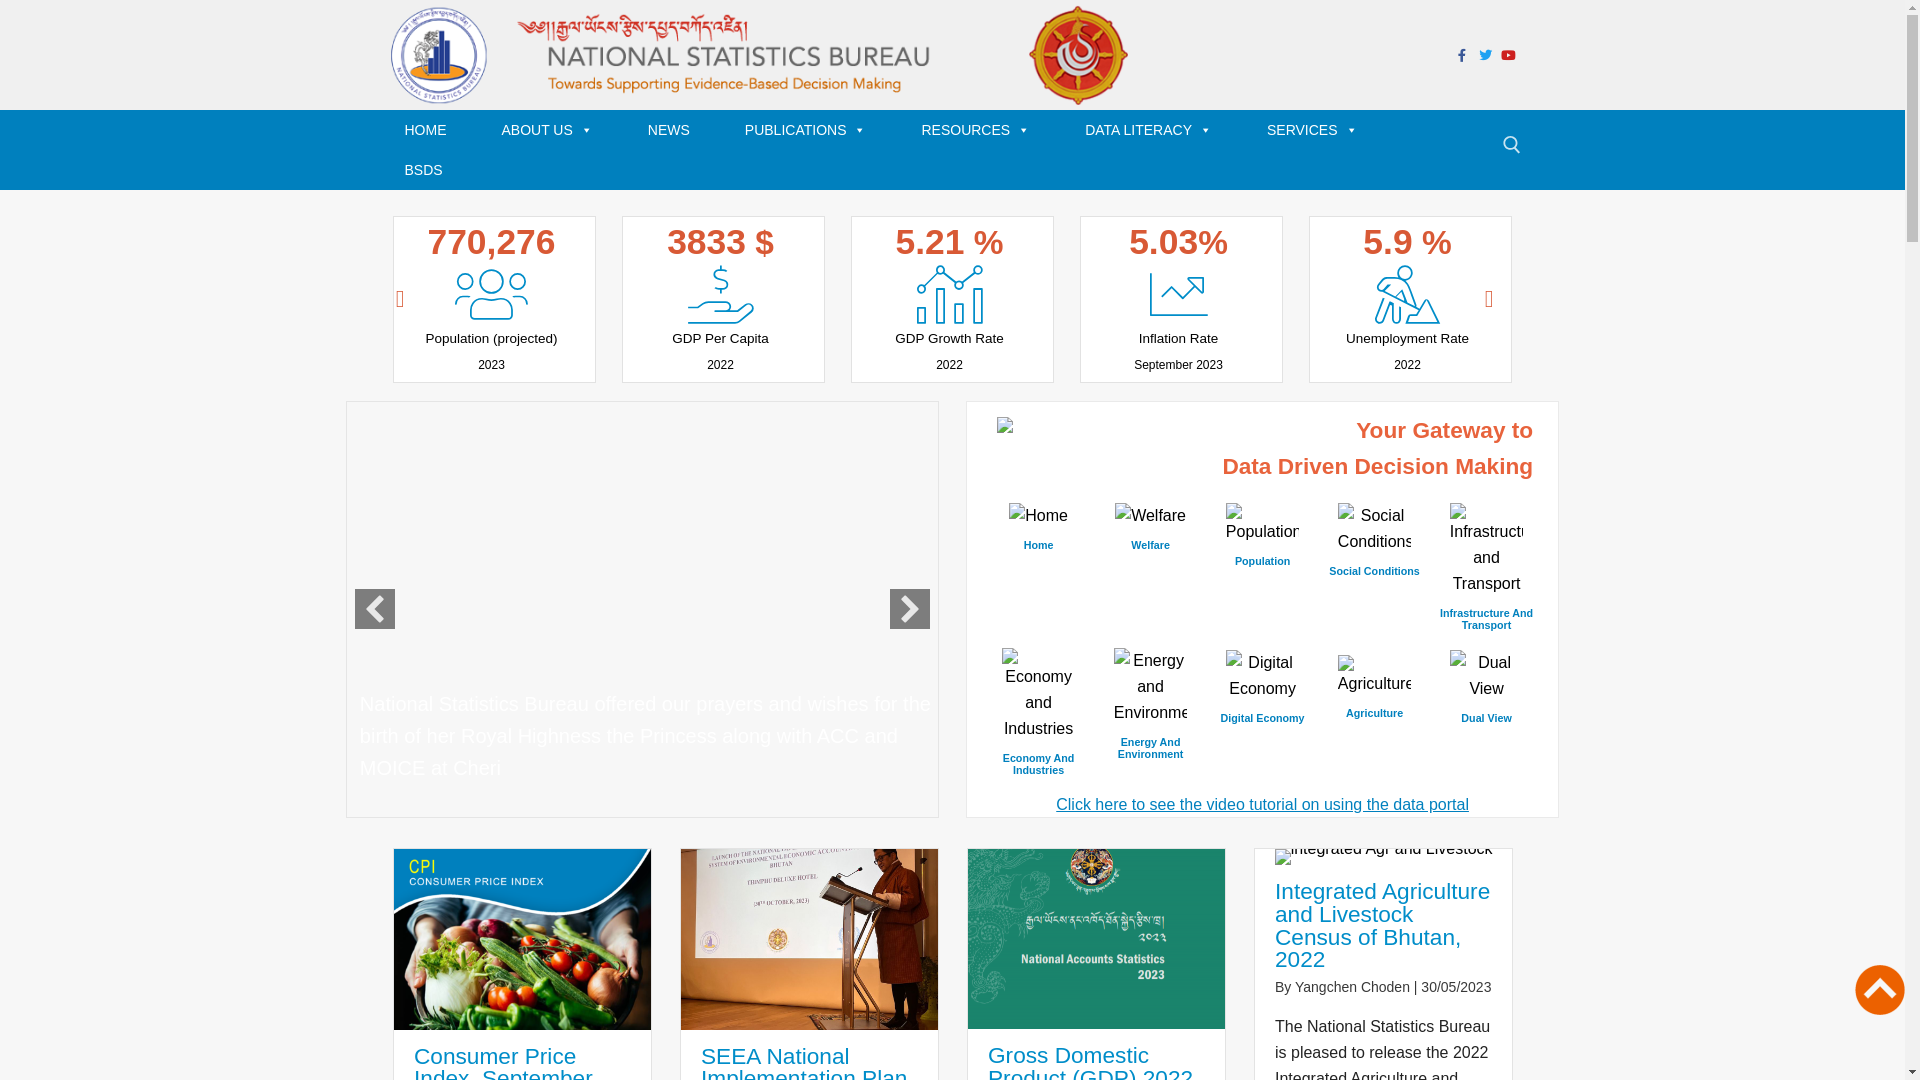 The width and height of the screenshot is (1920, 1080). What do you see at coordinates (814, 130) in the screenshot?
I see `PUBLICATIONS` at bounding box center [814, 130].